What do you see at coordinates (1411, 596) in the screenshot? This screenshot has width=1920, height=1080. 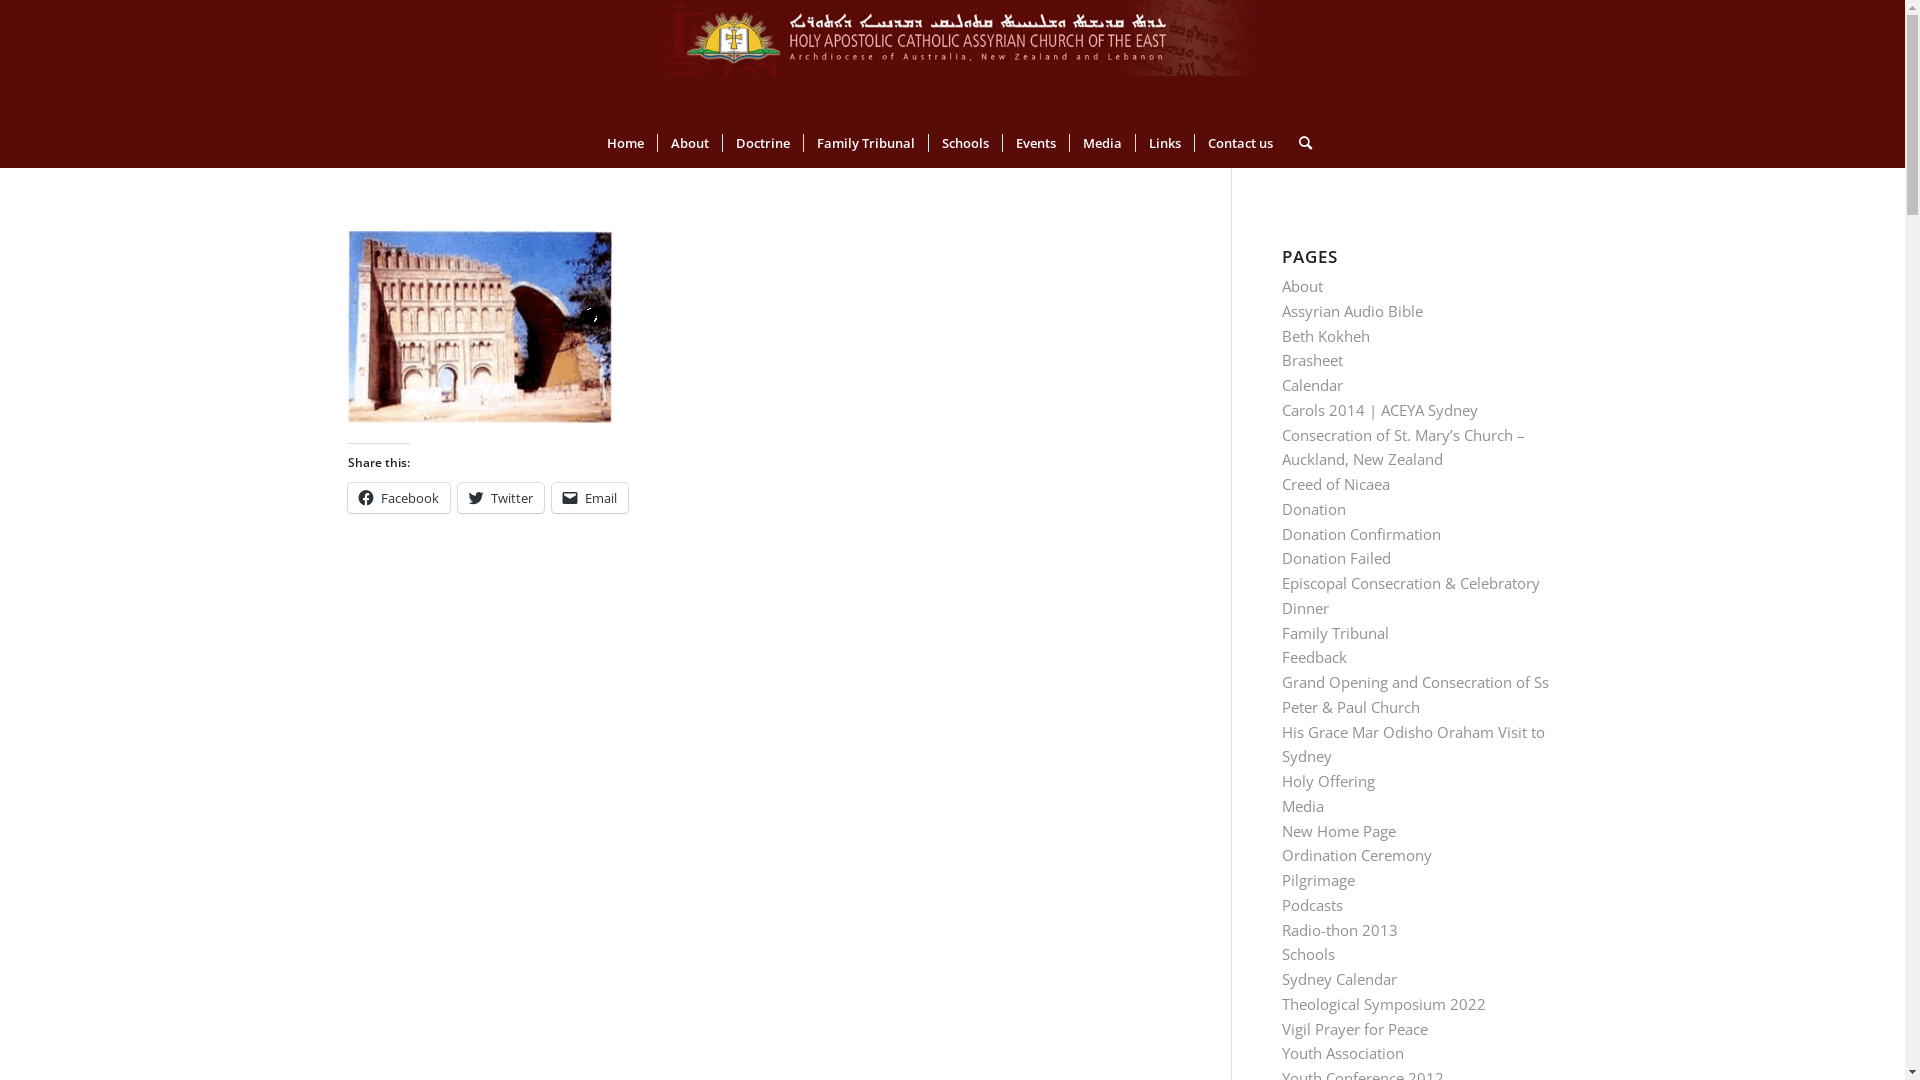 I see `Episcopal Consecration & Celebratory Dinner` at bounding box center [1411, 596].